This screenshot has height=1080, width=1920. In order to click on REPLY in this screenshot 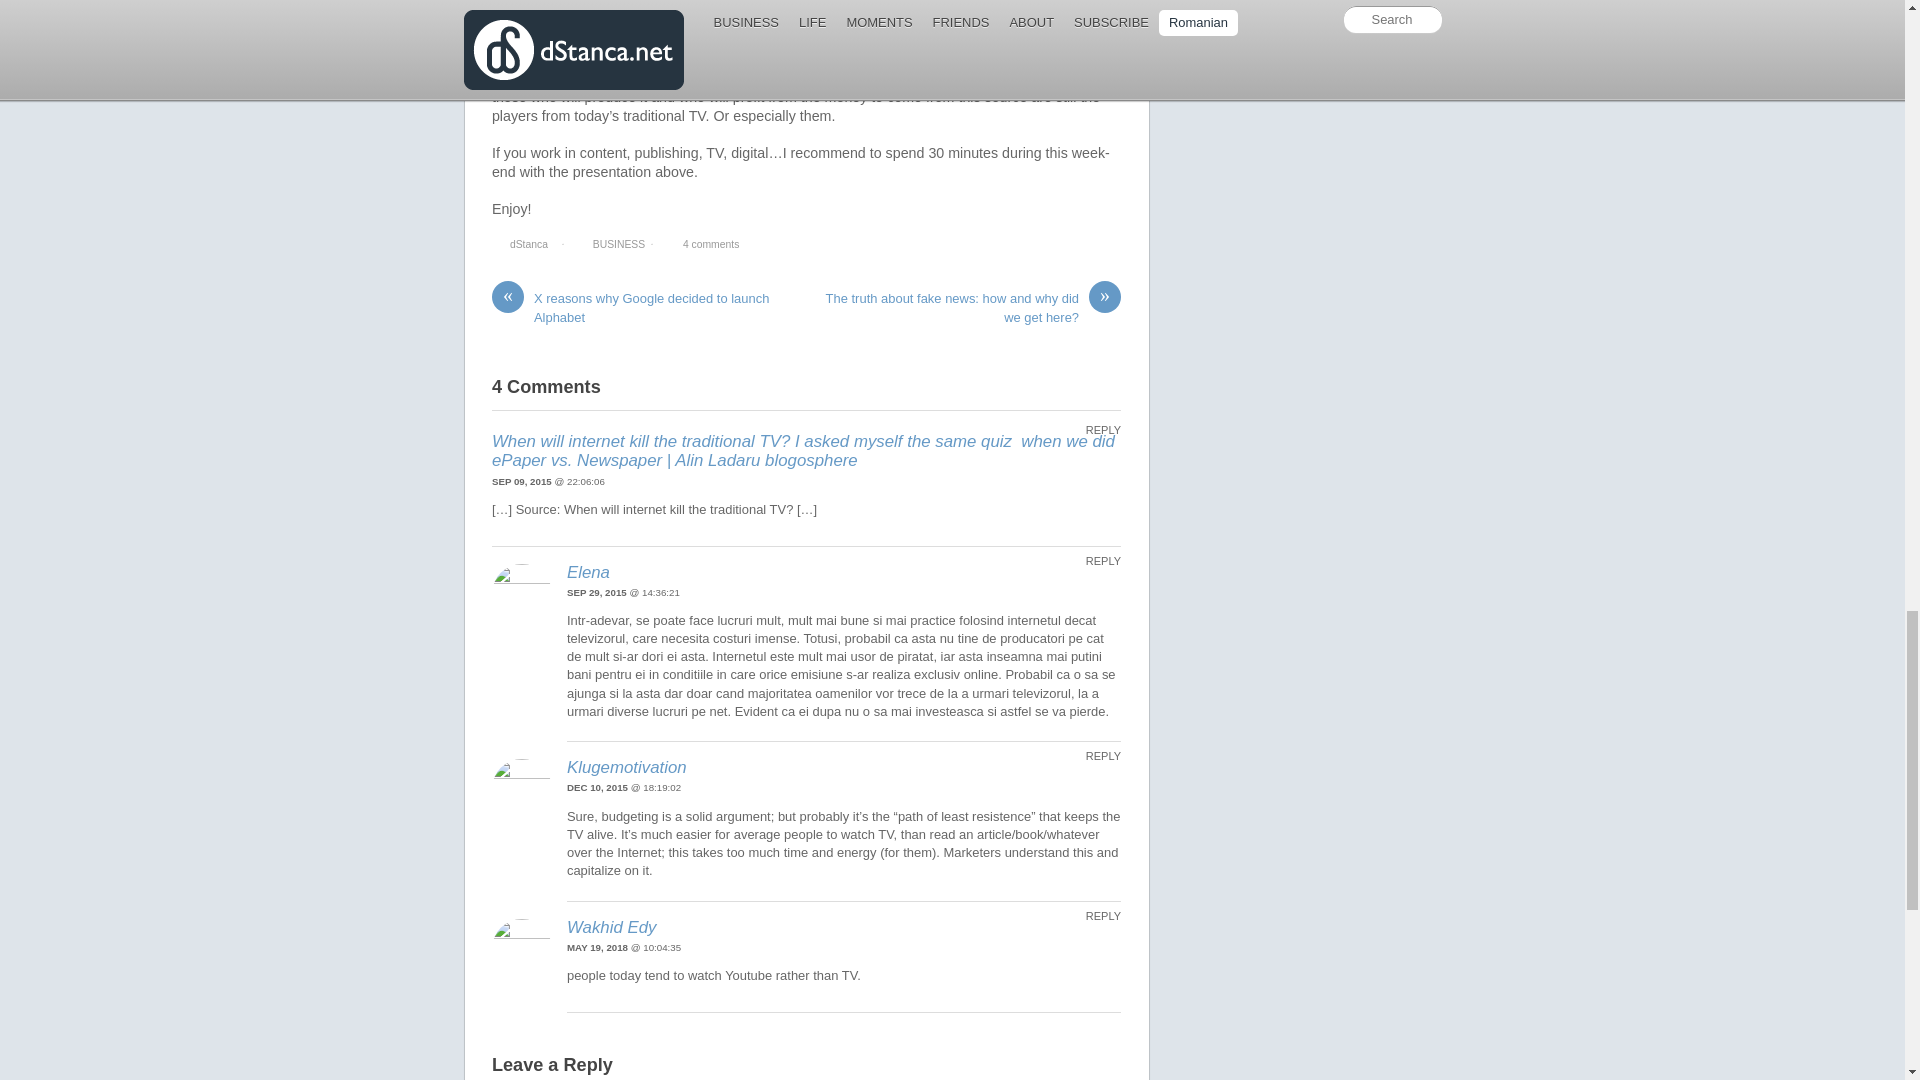, I will do `click(1094, 431)`.